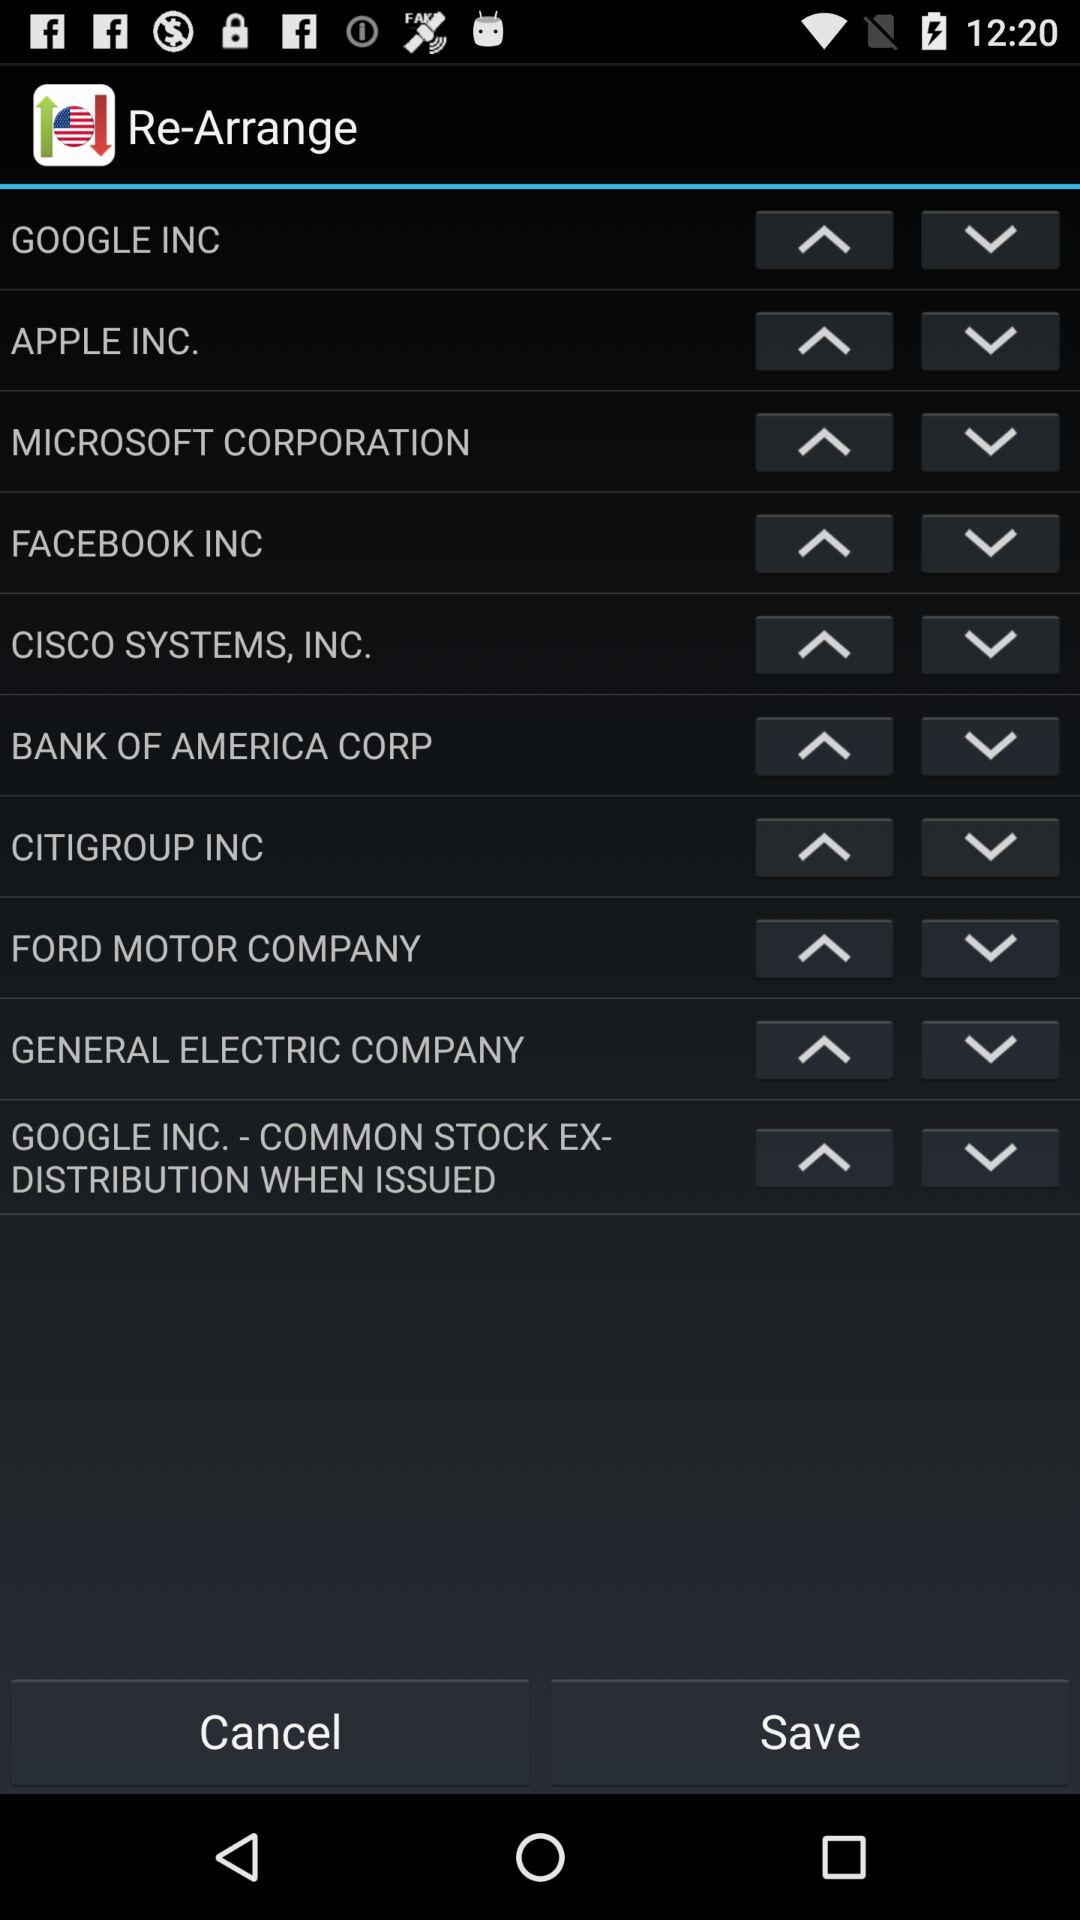 The height and width of the screenshot is (1920, 1080). I want to click on go to back, so click(824, 441).